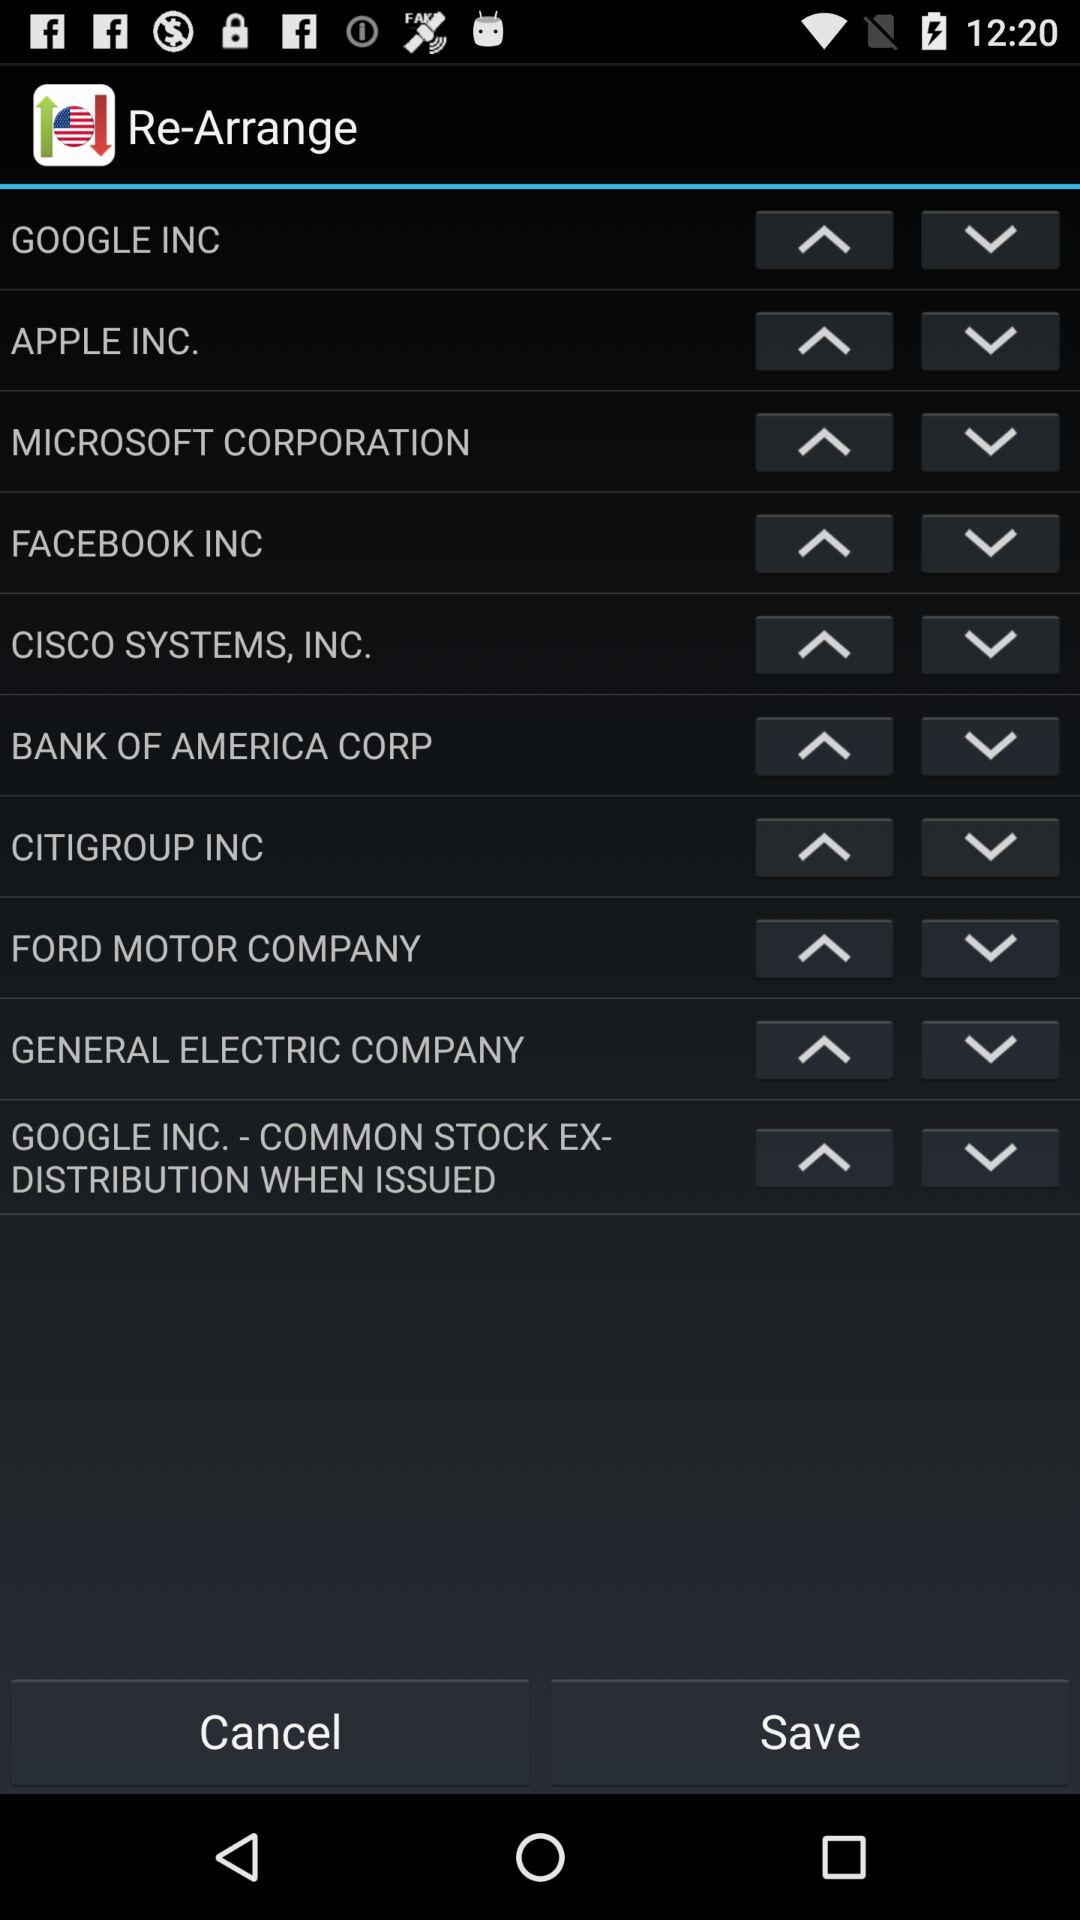 The height and width of the screenshot is (1920, 1080). I want to click on go to back, so click(824, 441).